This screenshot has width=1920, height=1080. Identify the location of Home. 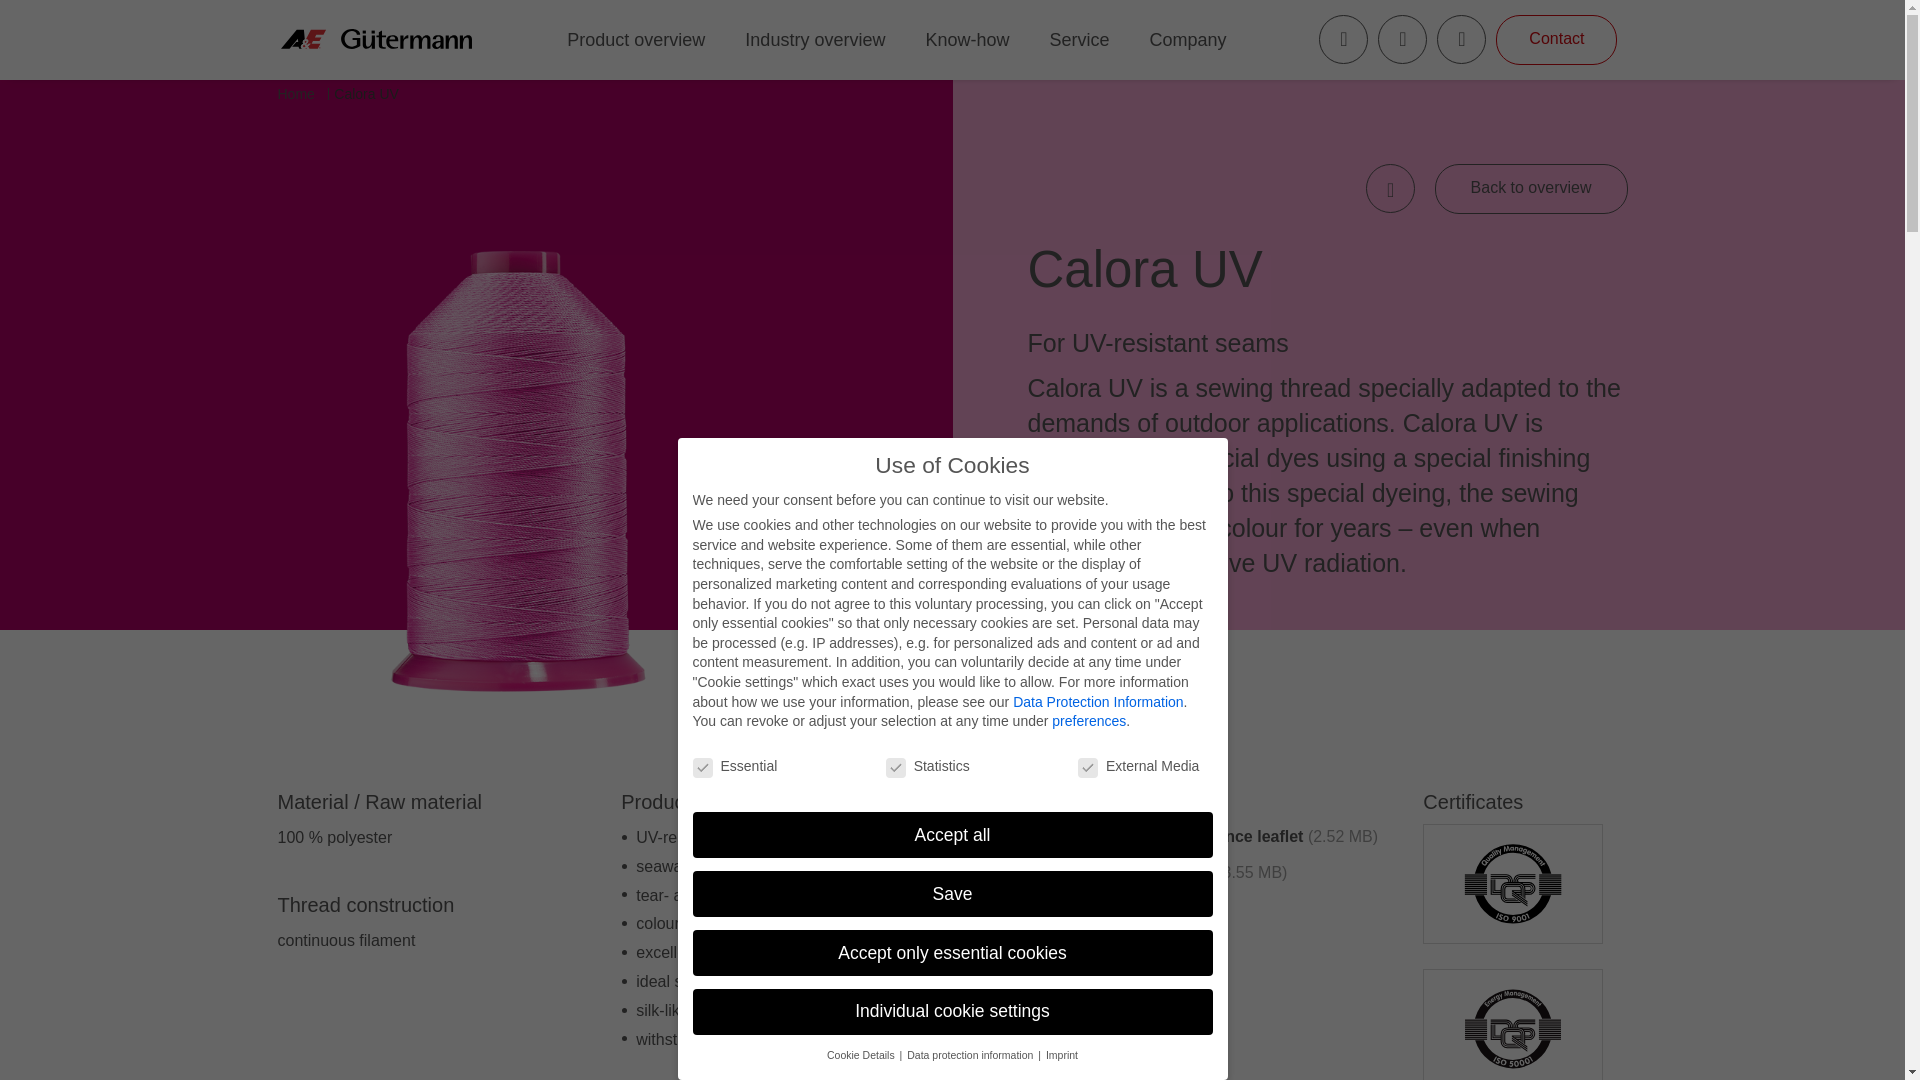
(296, 94).